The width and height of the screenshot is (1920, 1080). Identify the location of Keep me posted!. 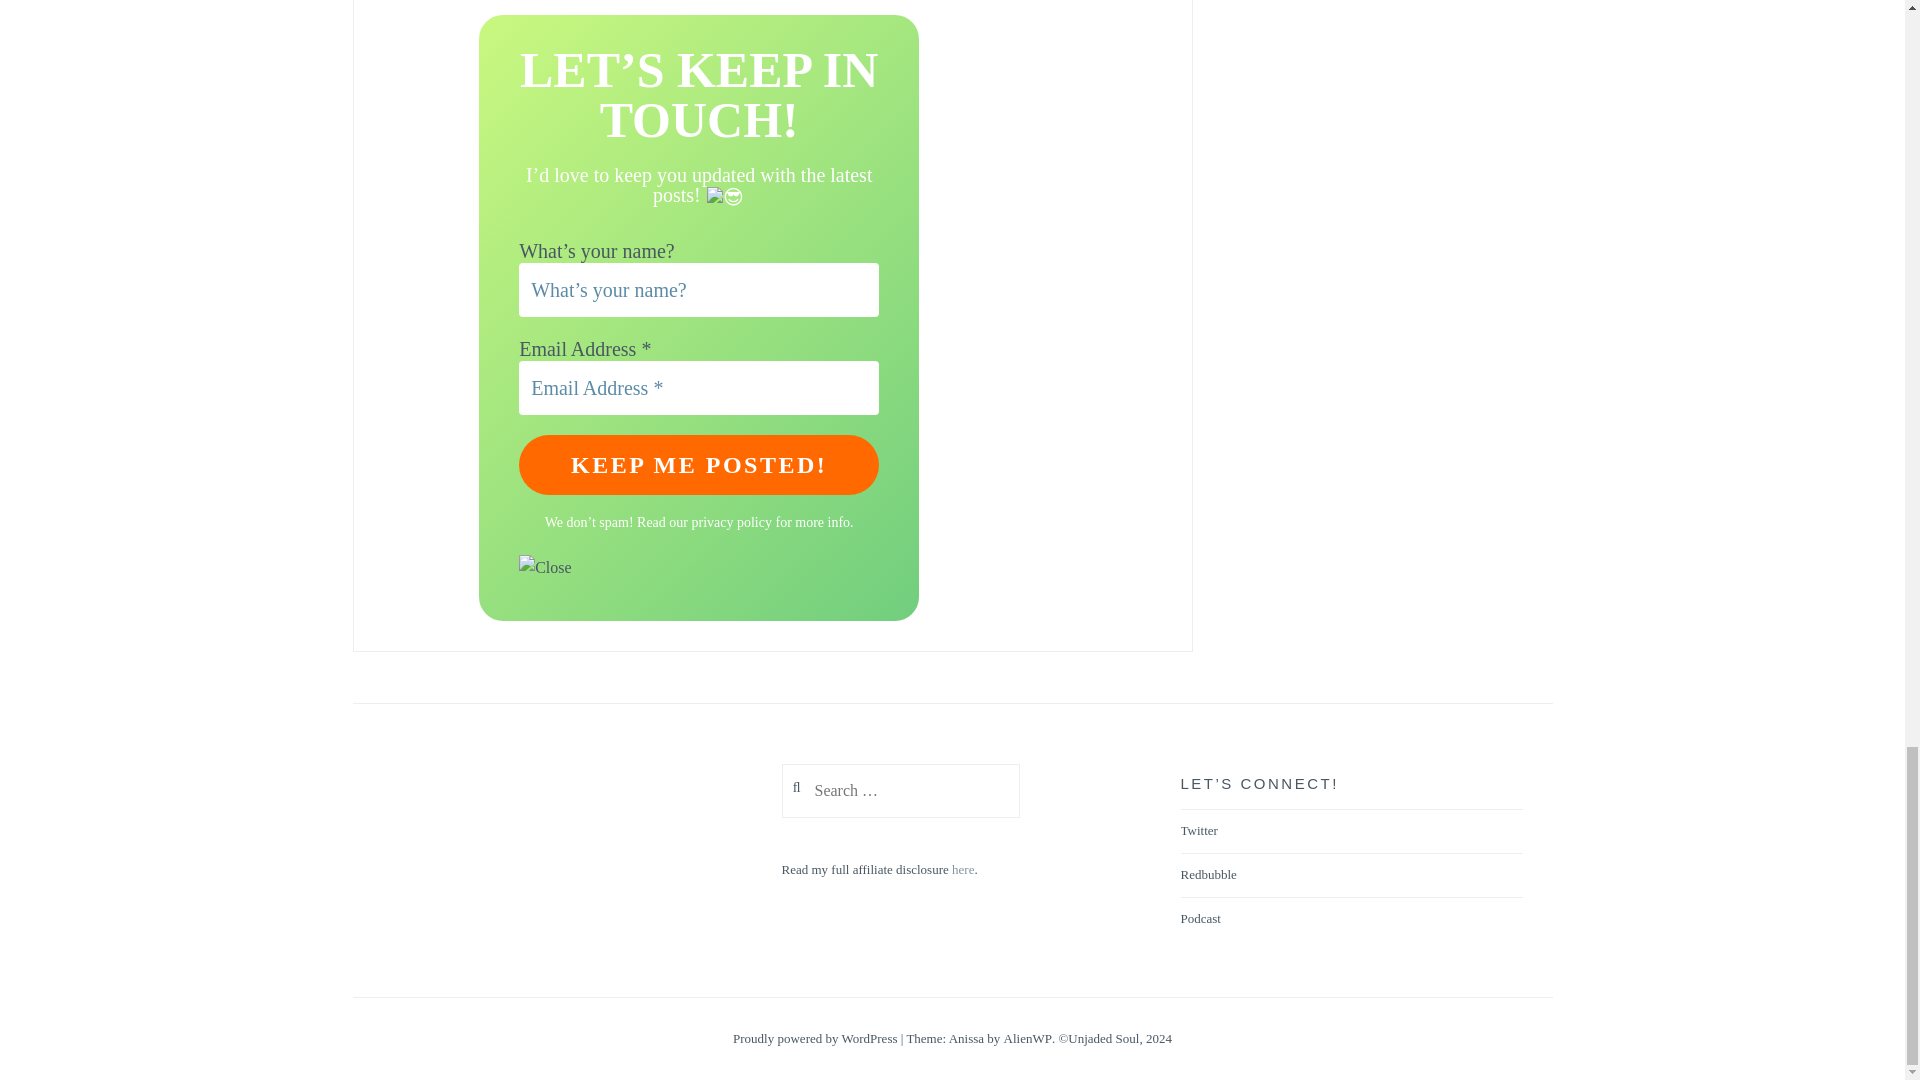
(698, 464).